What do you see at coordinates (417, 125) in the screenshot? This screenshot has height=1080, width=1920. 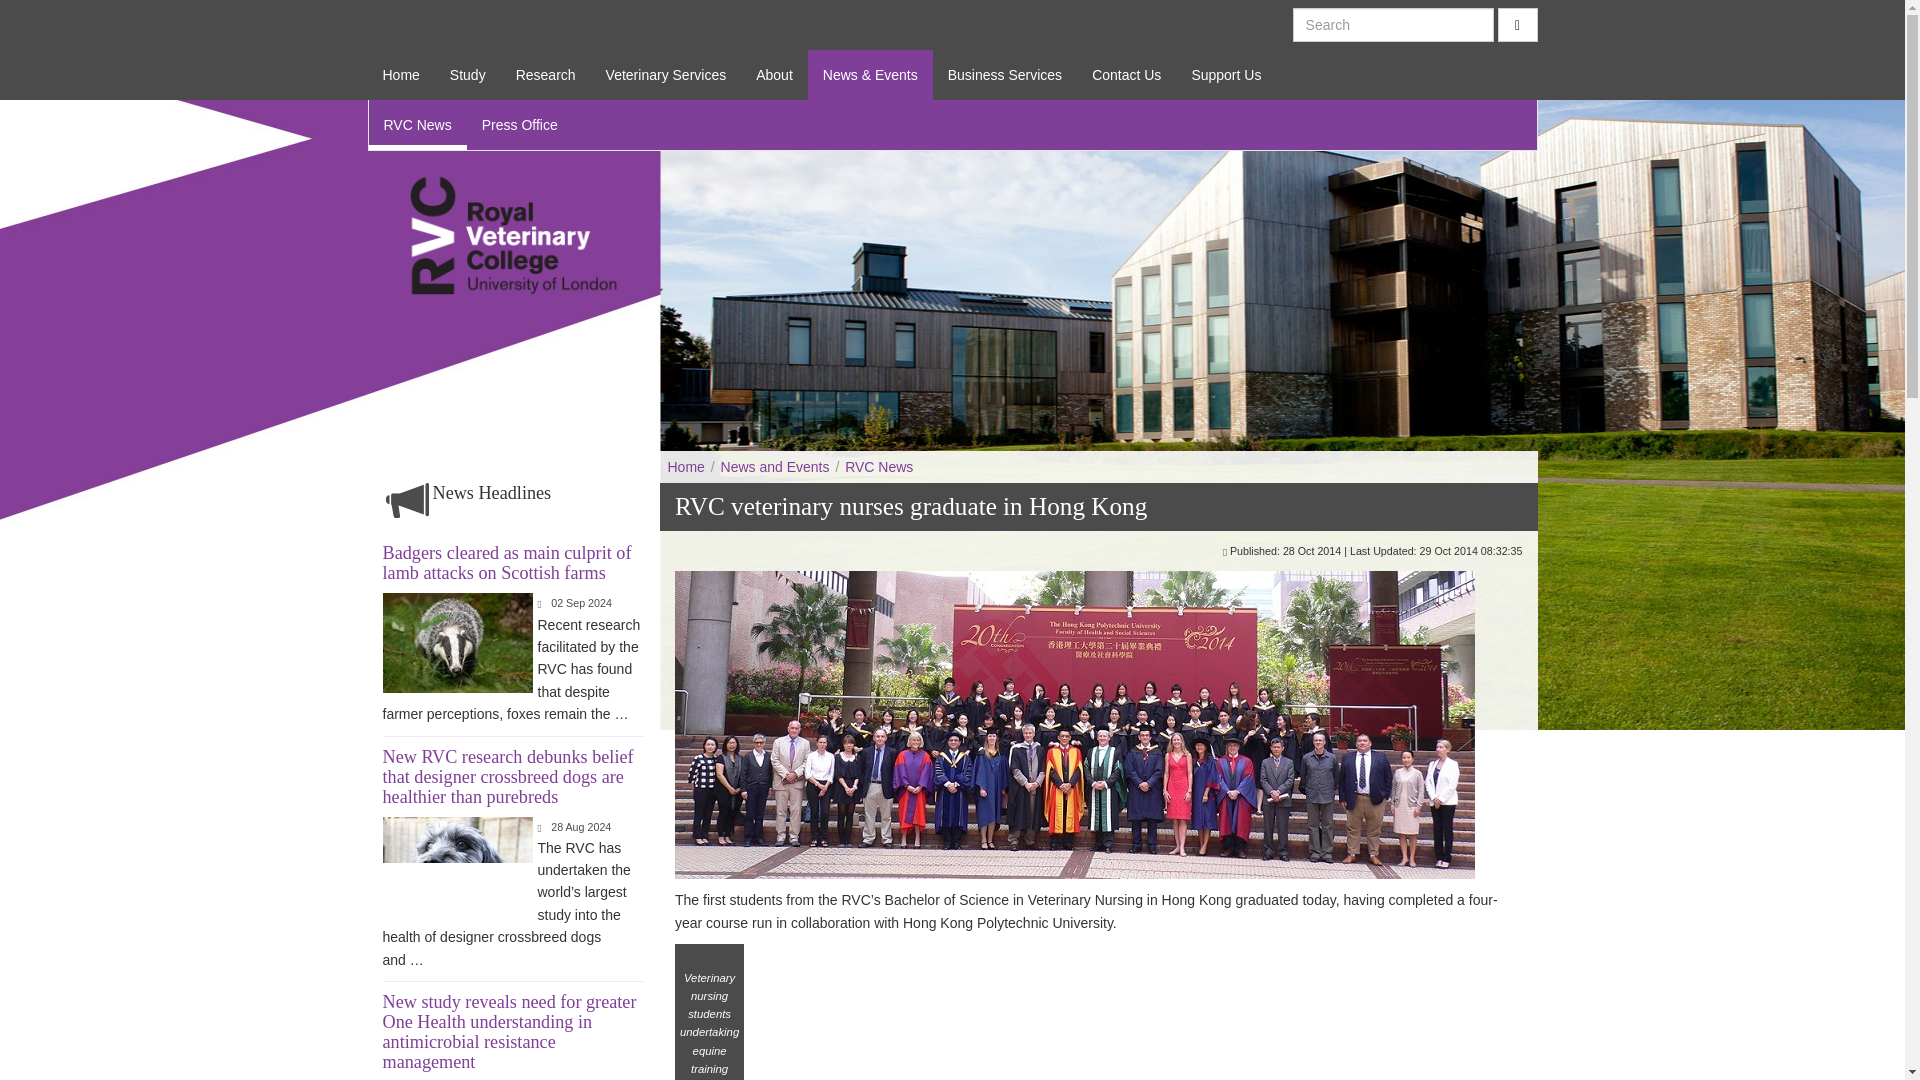 I see `RVC News` at bounding box center [417, 125].